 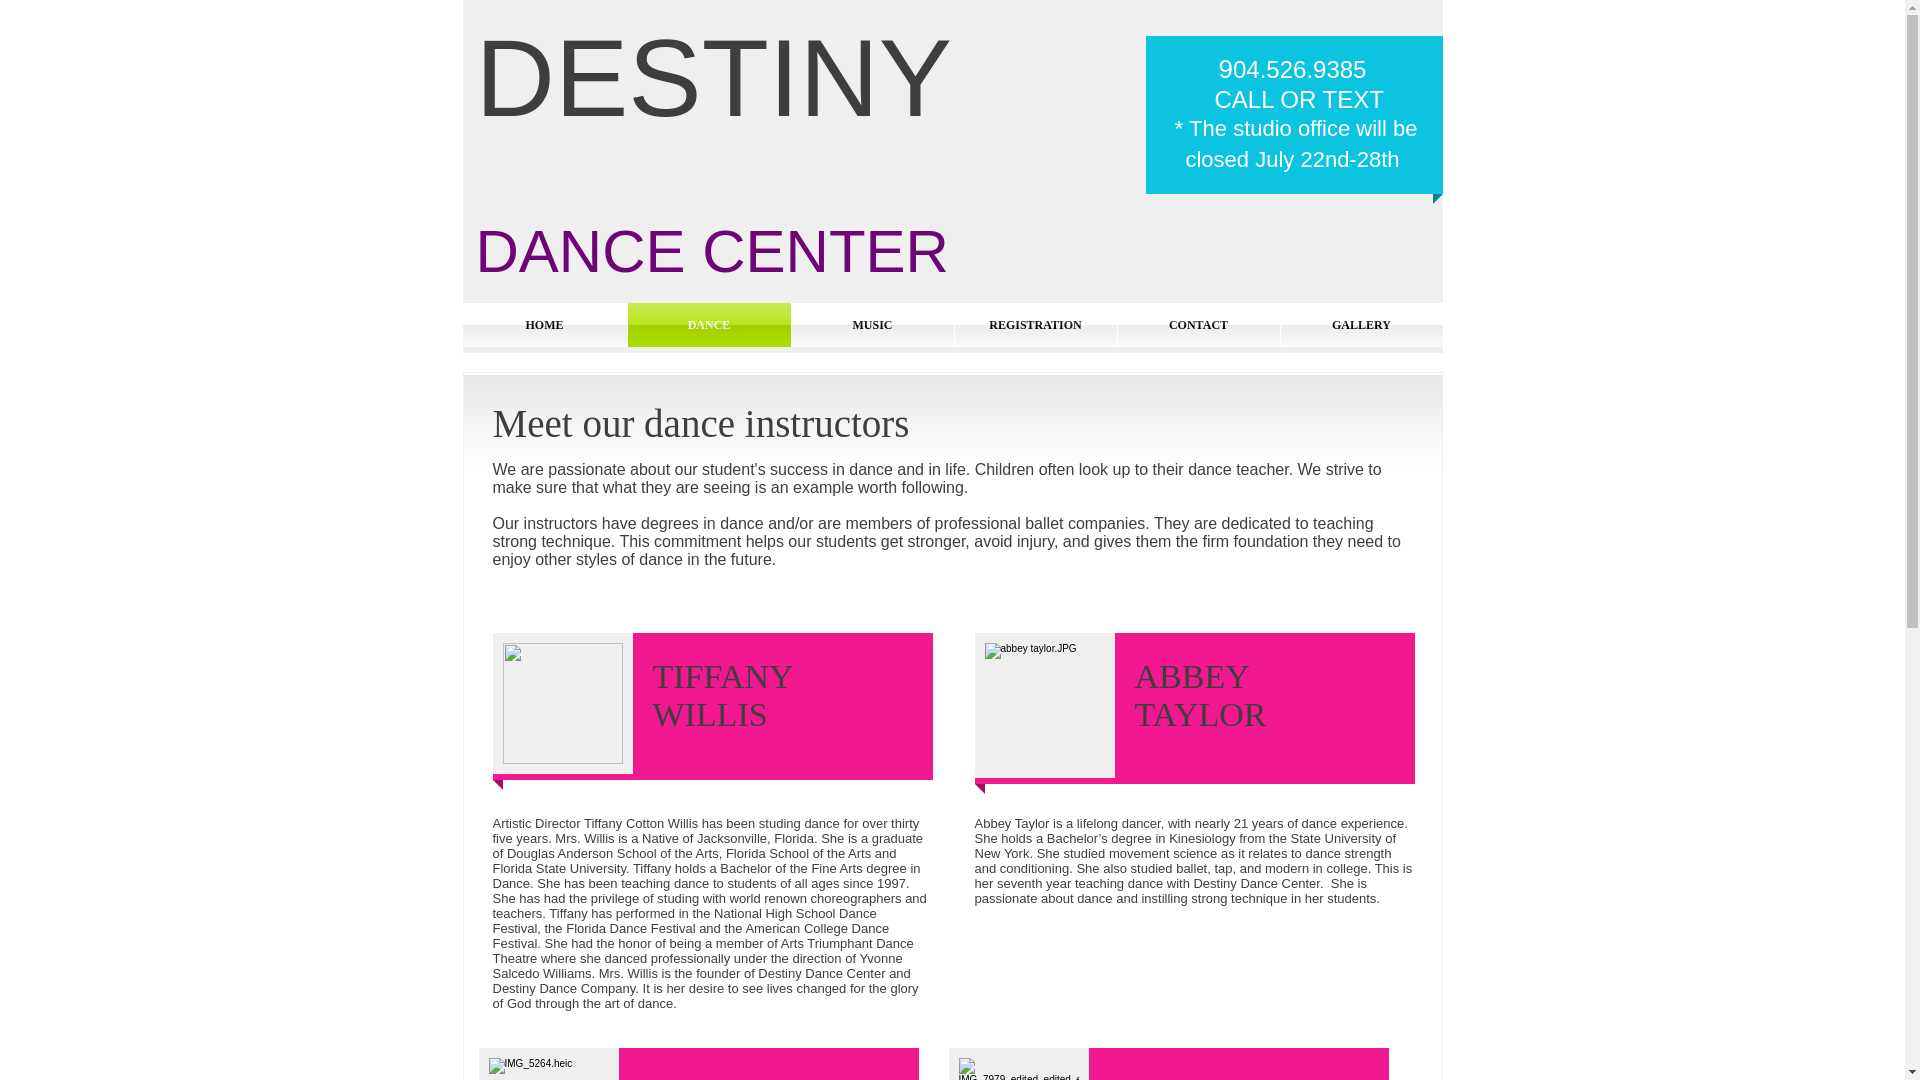 I want to click on GALLERY, so click(x=1360, y=324).